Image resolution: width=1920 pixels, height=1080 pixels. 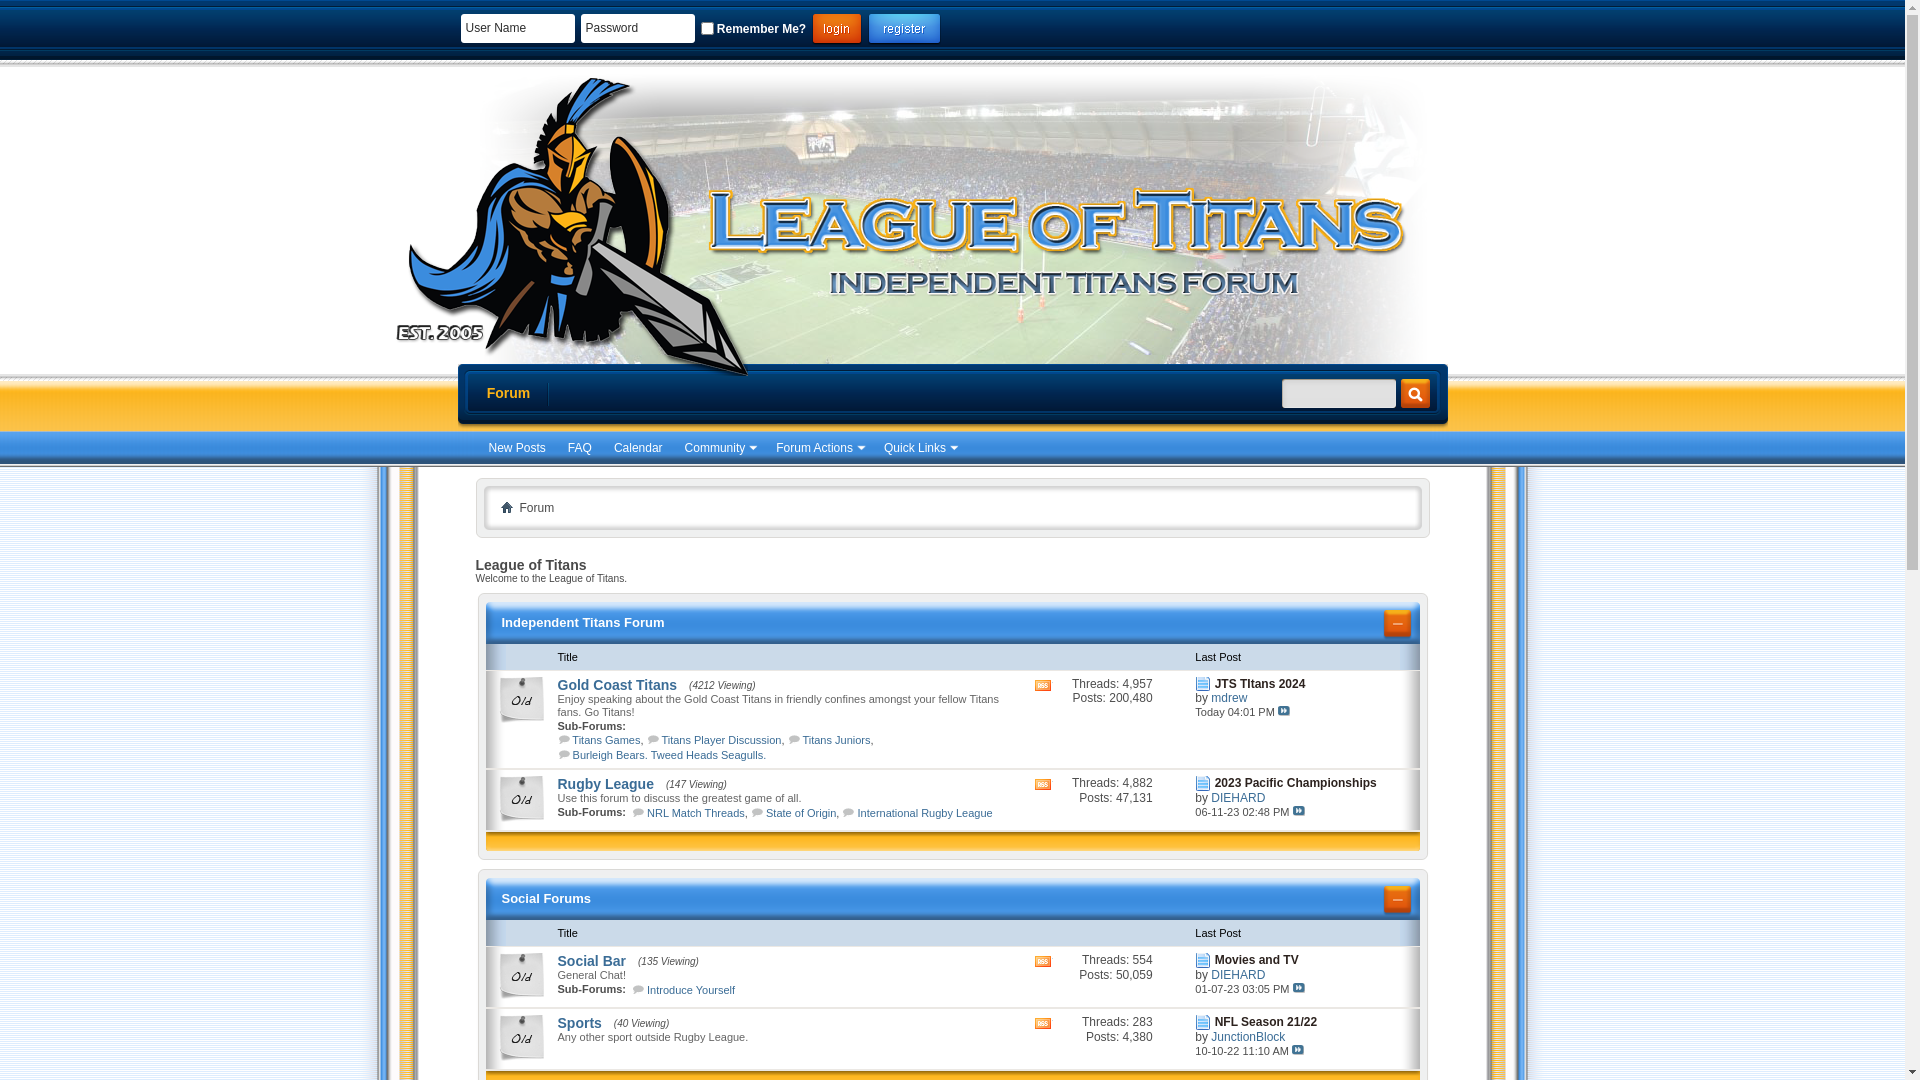 I want to click on Introduce Yourself, so click(x=691, y=990).